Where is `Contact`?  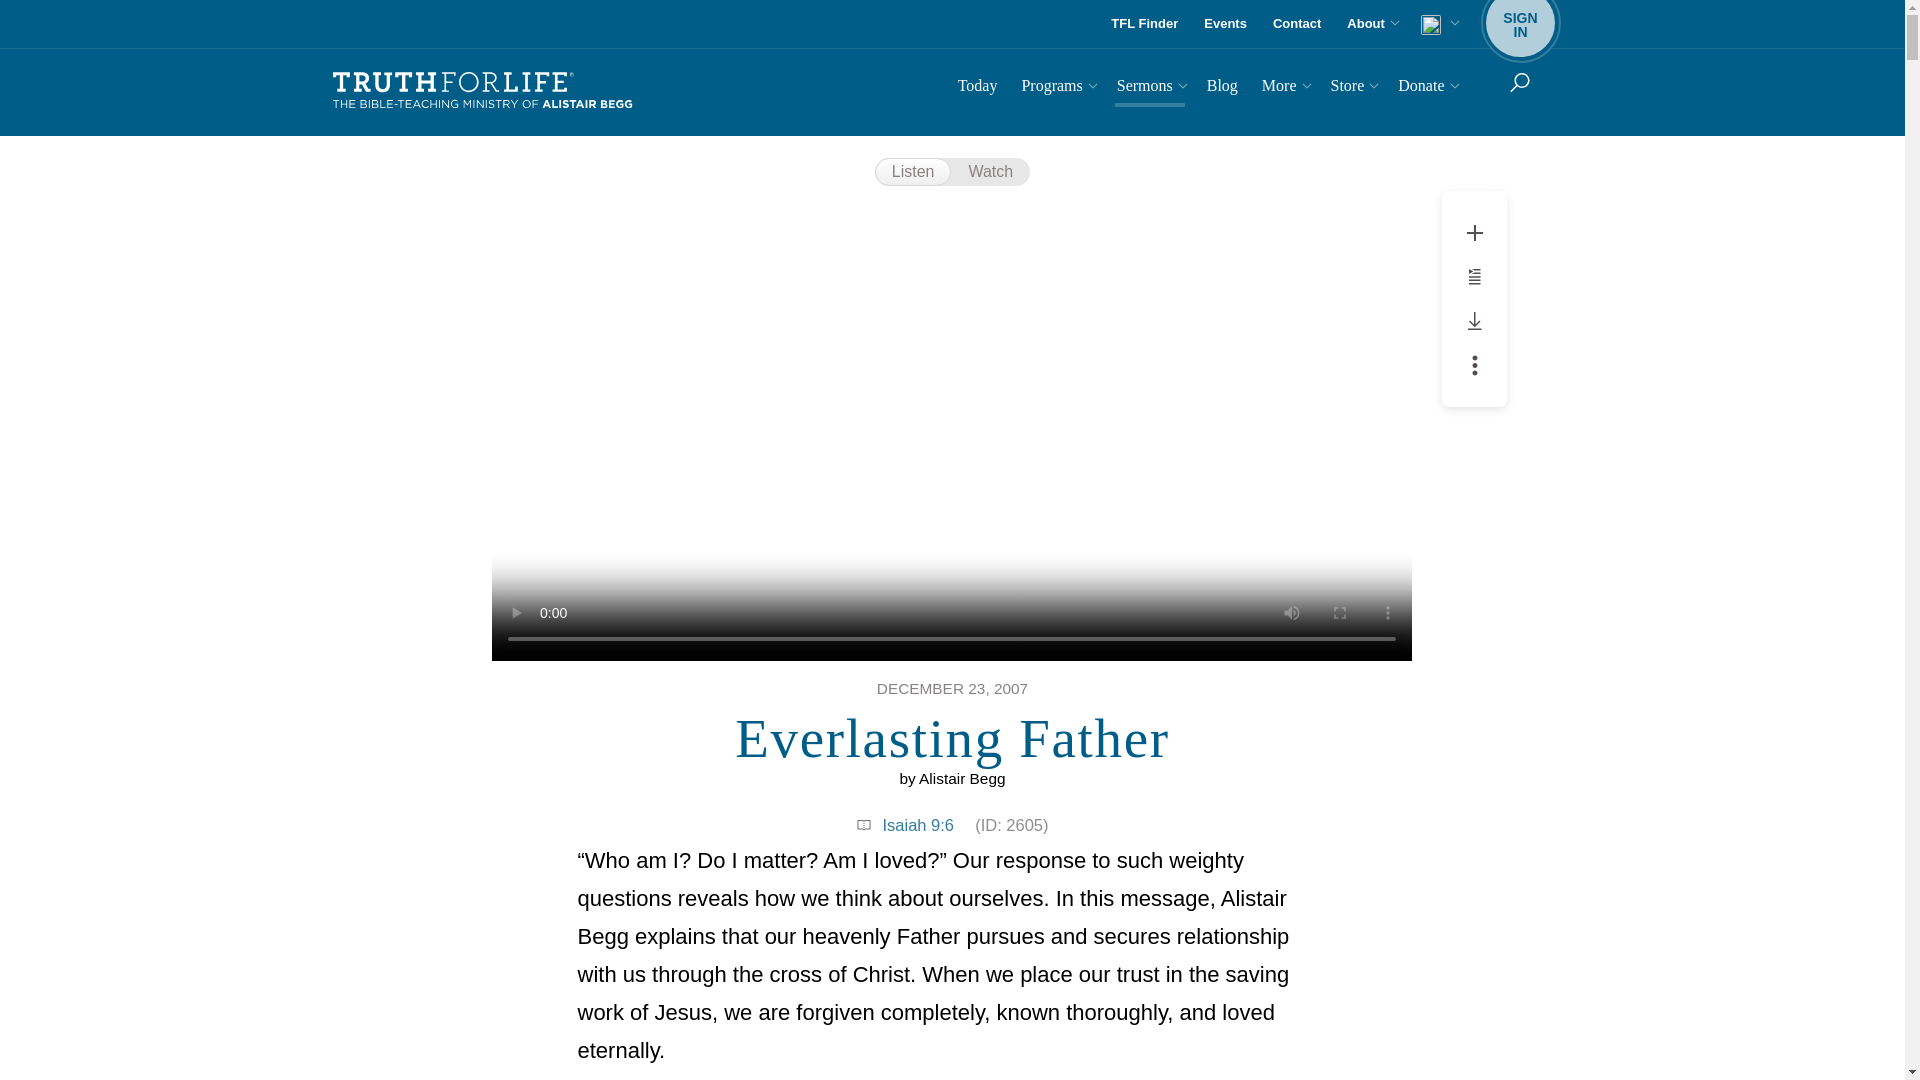
Contact is located at coordinates (1520, 24).